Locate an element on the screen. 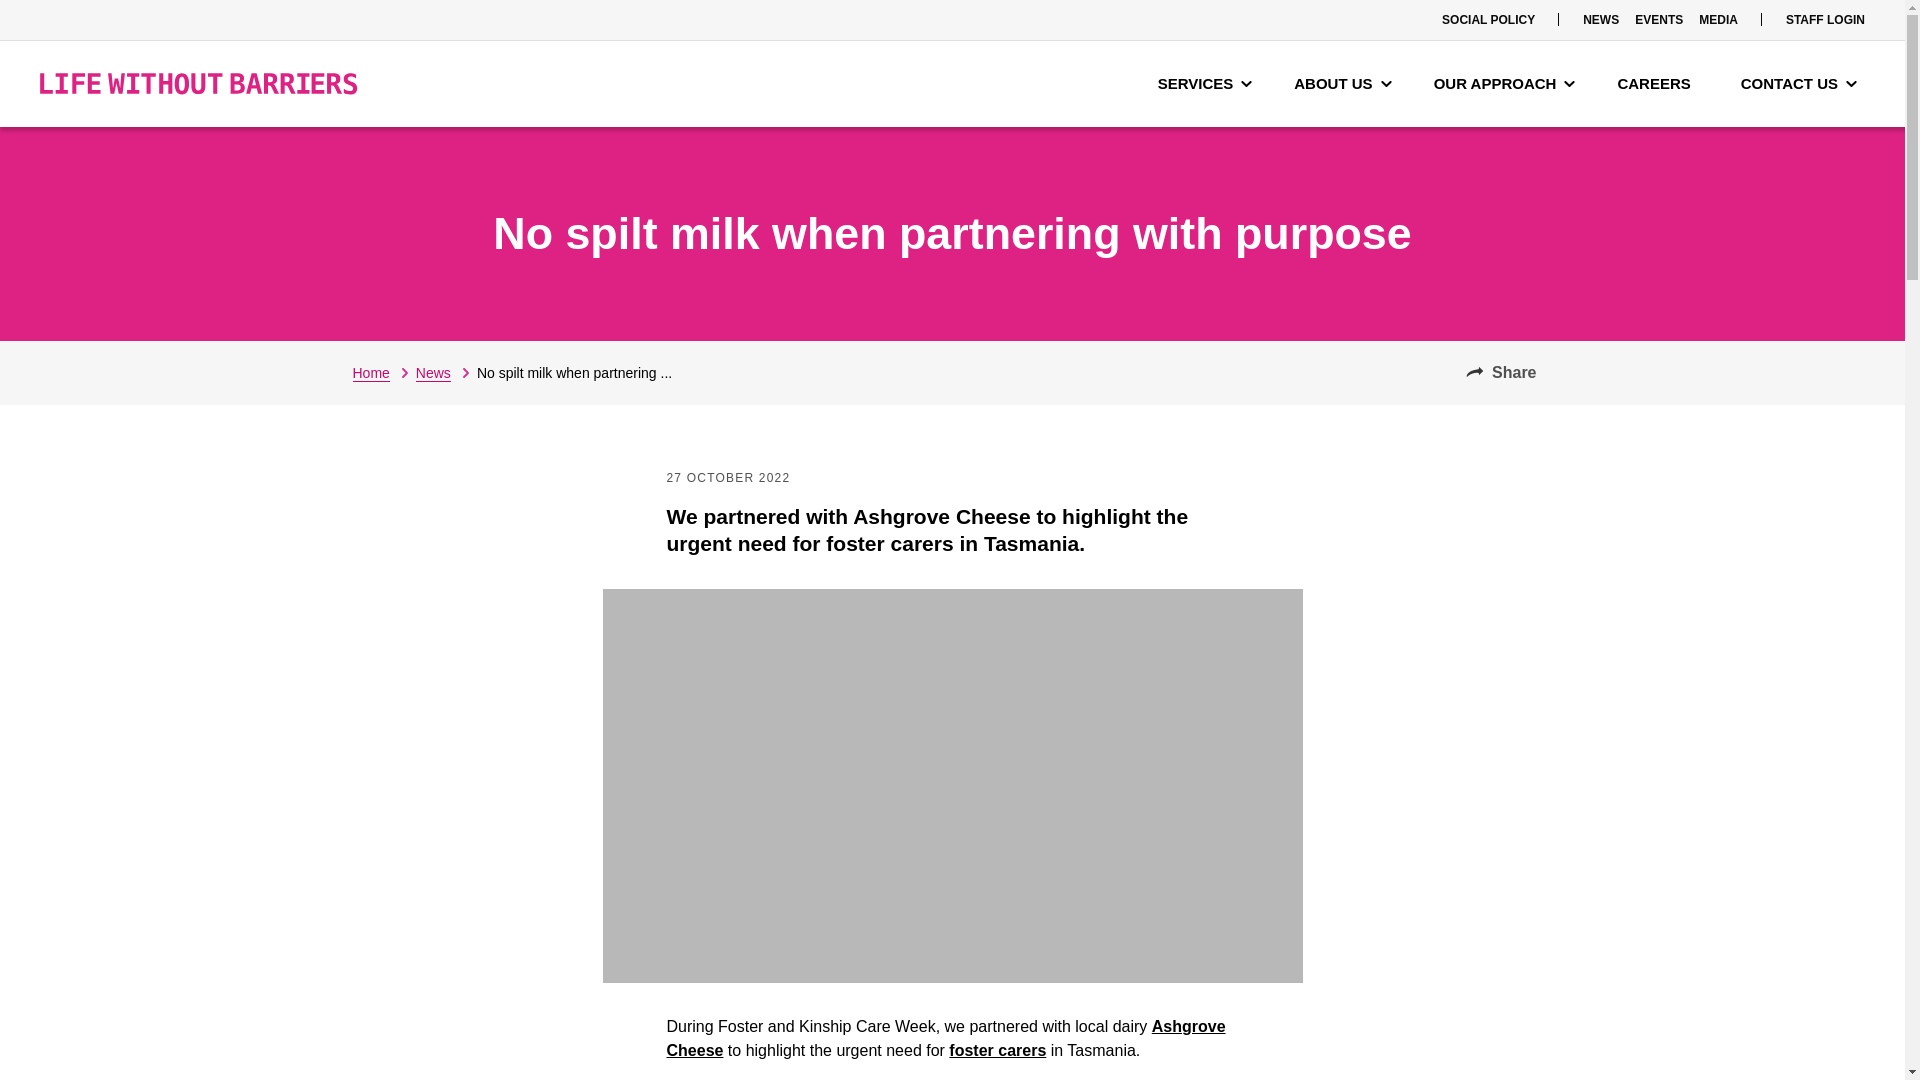 Image resolution: width=1920 pixels, height=1080 pixels. SOCIAL POLICY is located at coordinates (1488, 20).